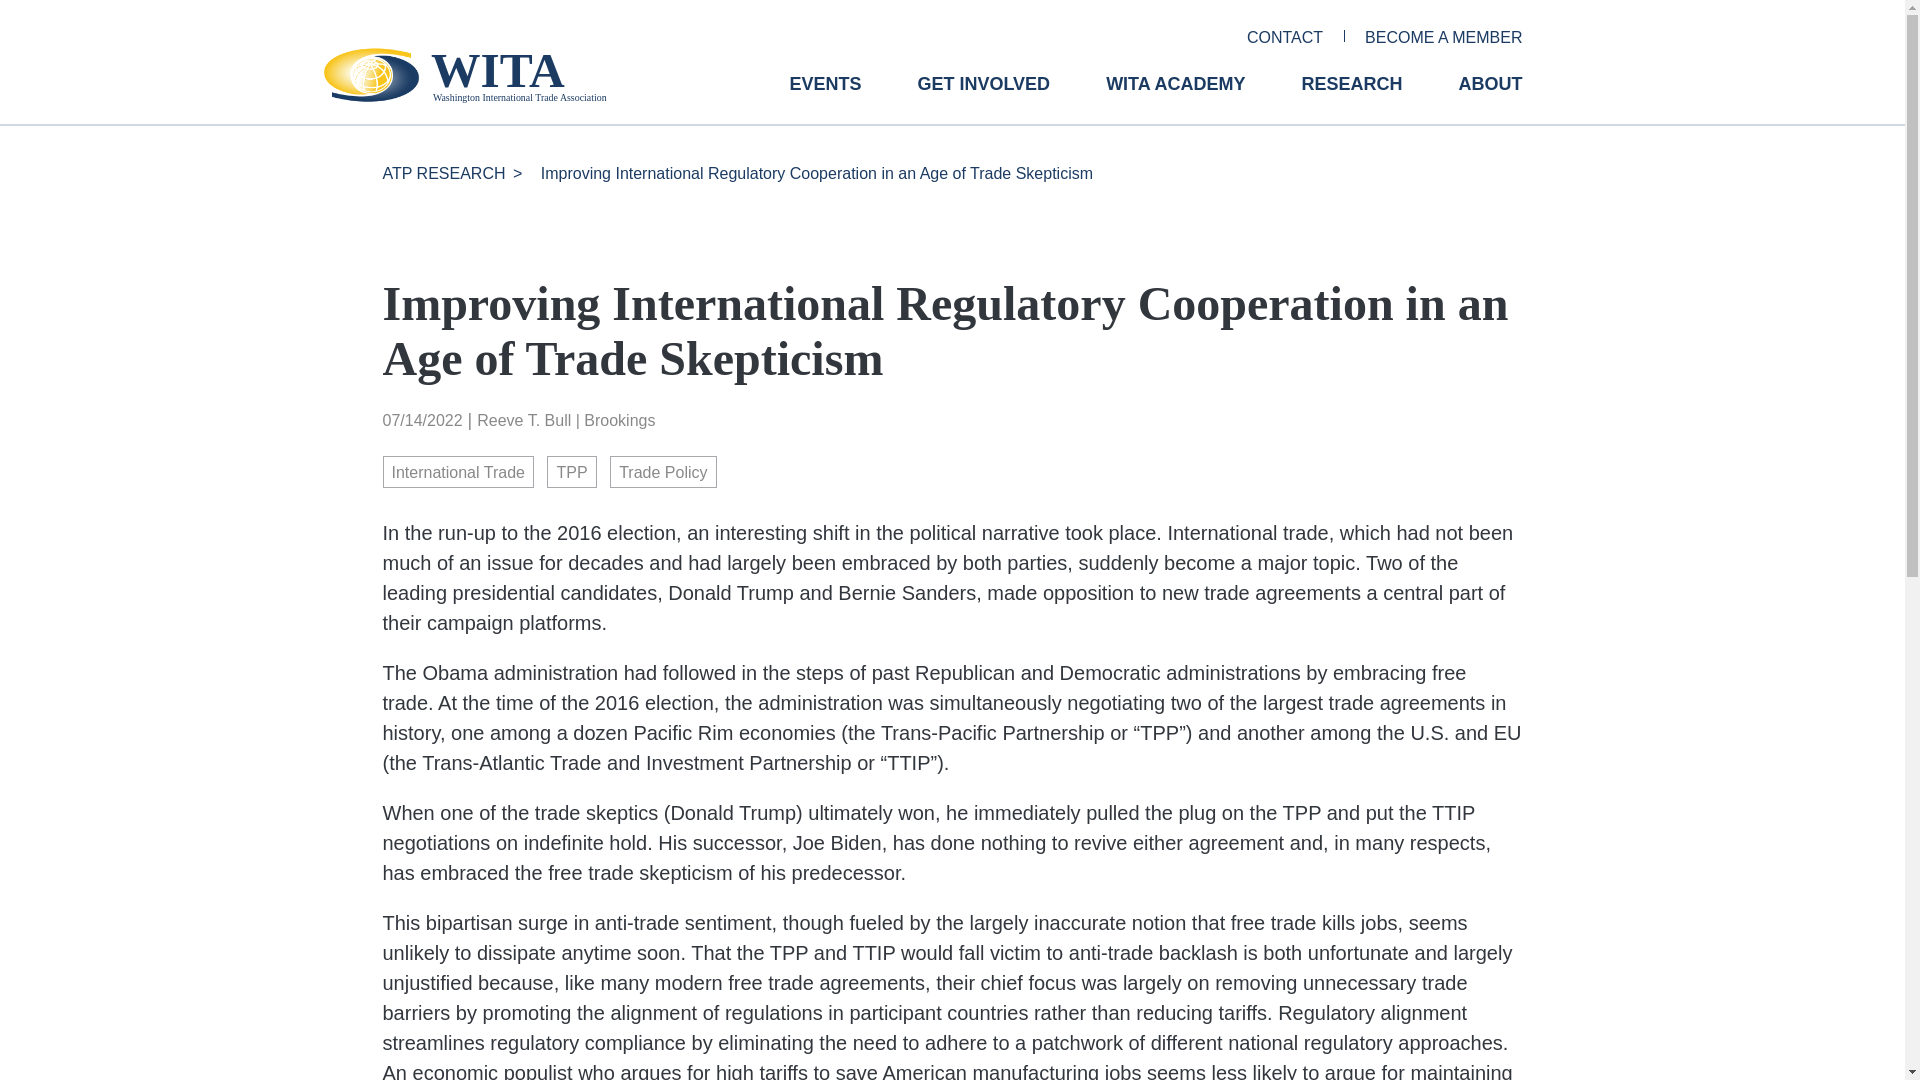  What do you see at coordinates (1351, 99) in the screenshot?
I see `RESEARCH` at bounding box center [1351, 99].